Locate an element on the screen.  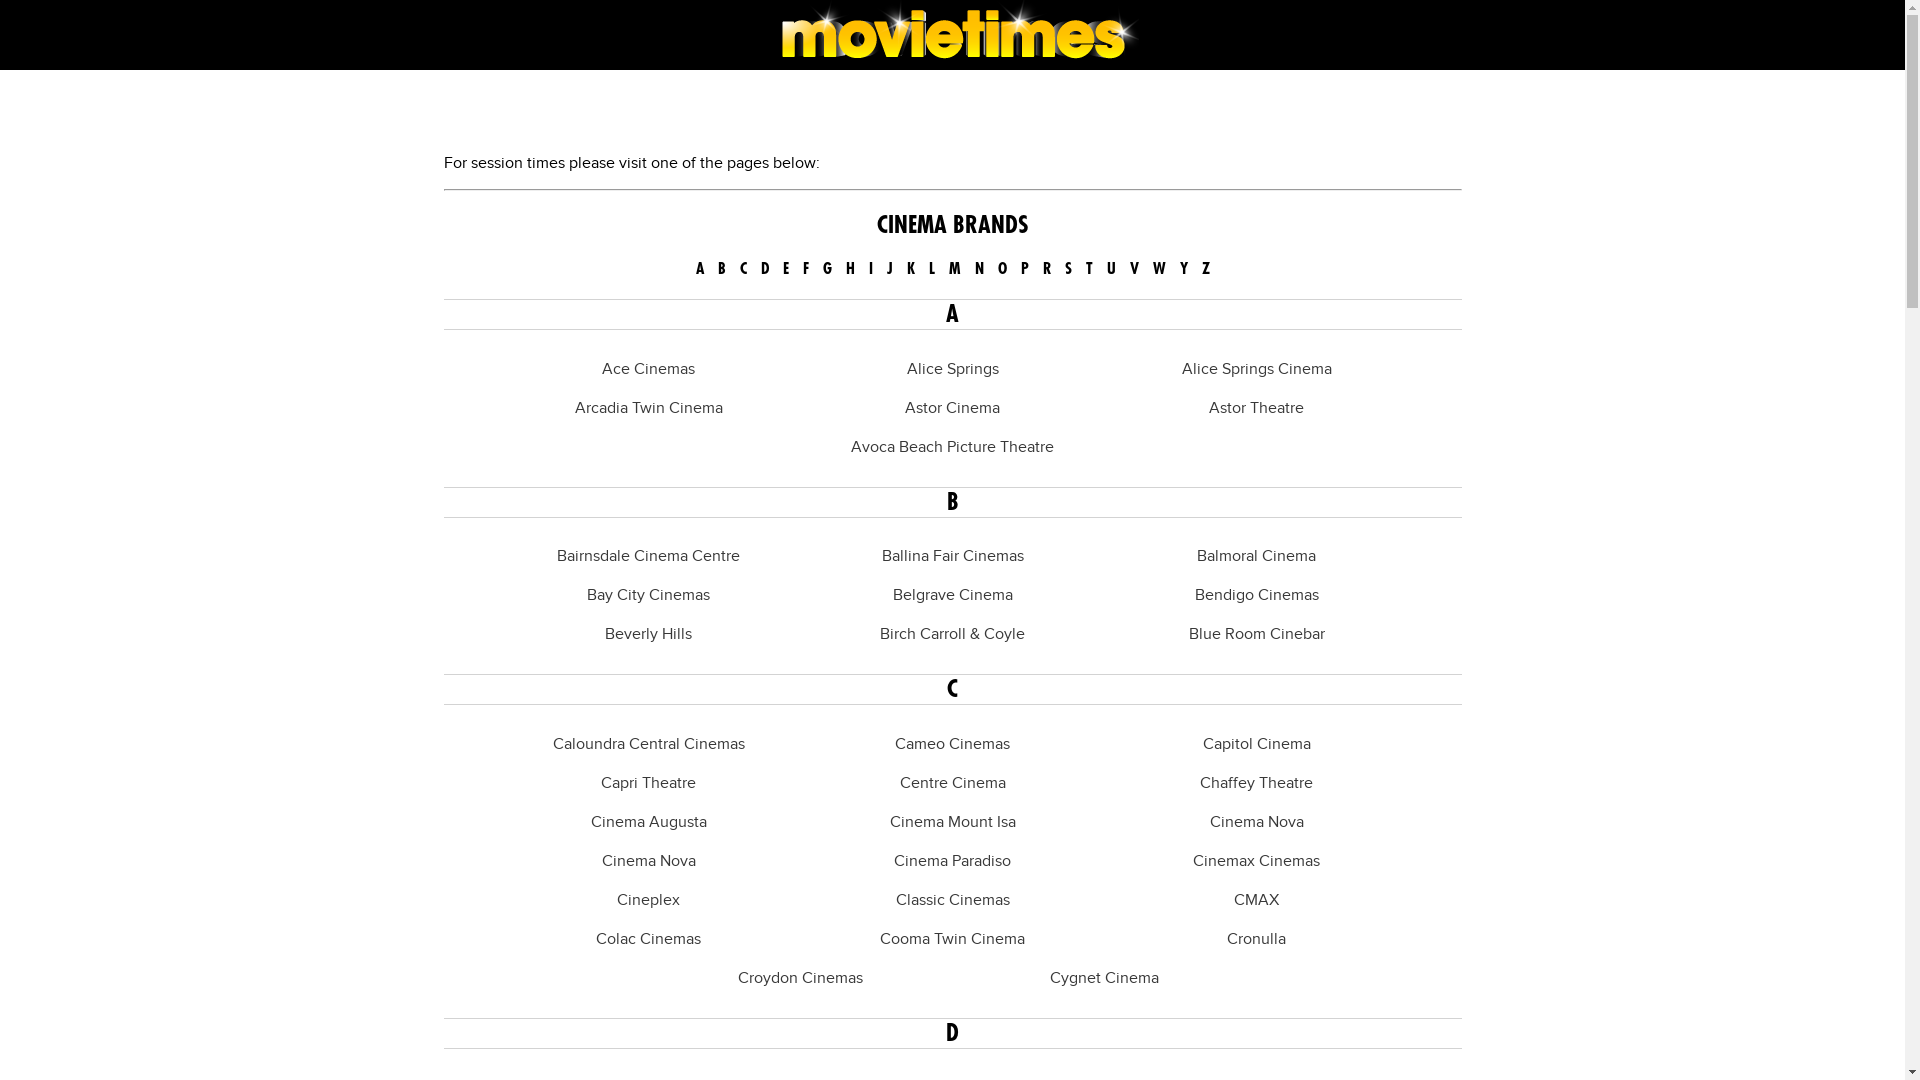
Colac Cinemas is located at coordinates (648, 940).